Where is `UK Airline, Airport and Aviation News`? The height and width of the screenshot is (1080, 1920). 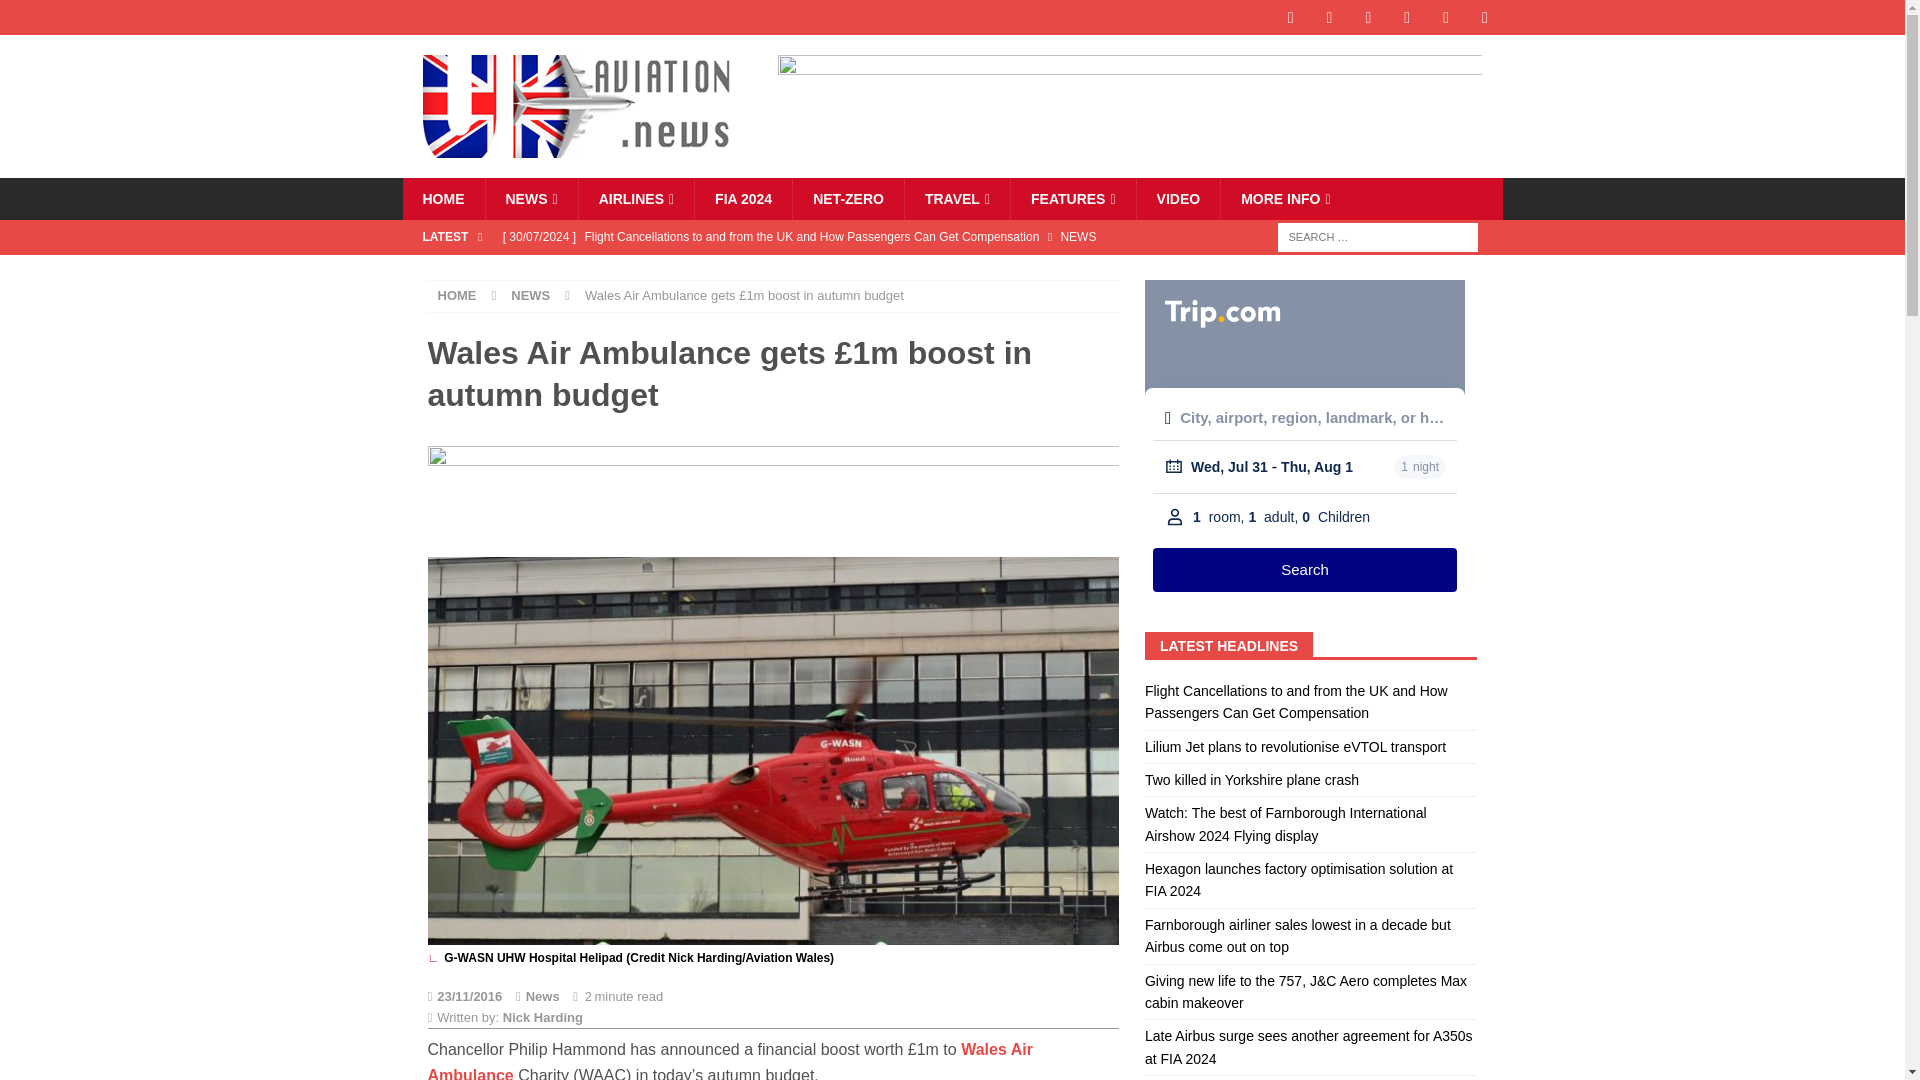 UK Airline, Airport and Aviation News is located at coordinates (530, 199).